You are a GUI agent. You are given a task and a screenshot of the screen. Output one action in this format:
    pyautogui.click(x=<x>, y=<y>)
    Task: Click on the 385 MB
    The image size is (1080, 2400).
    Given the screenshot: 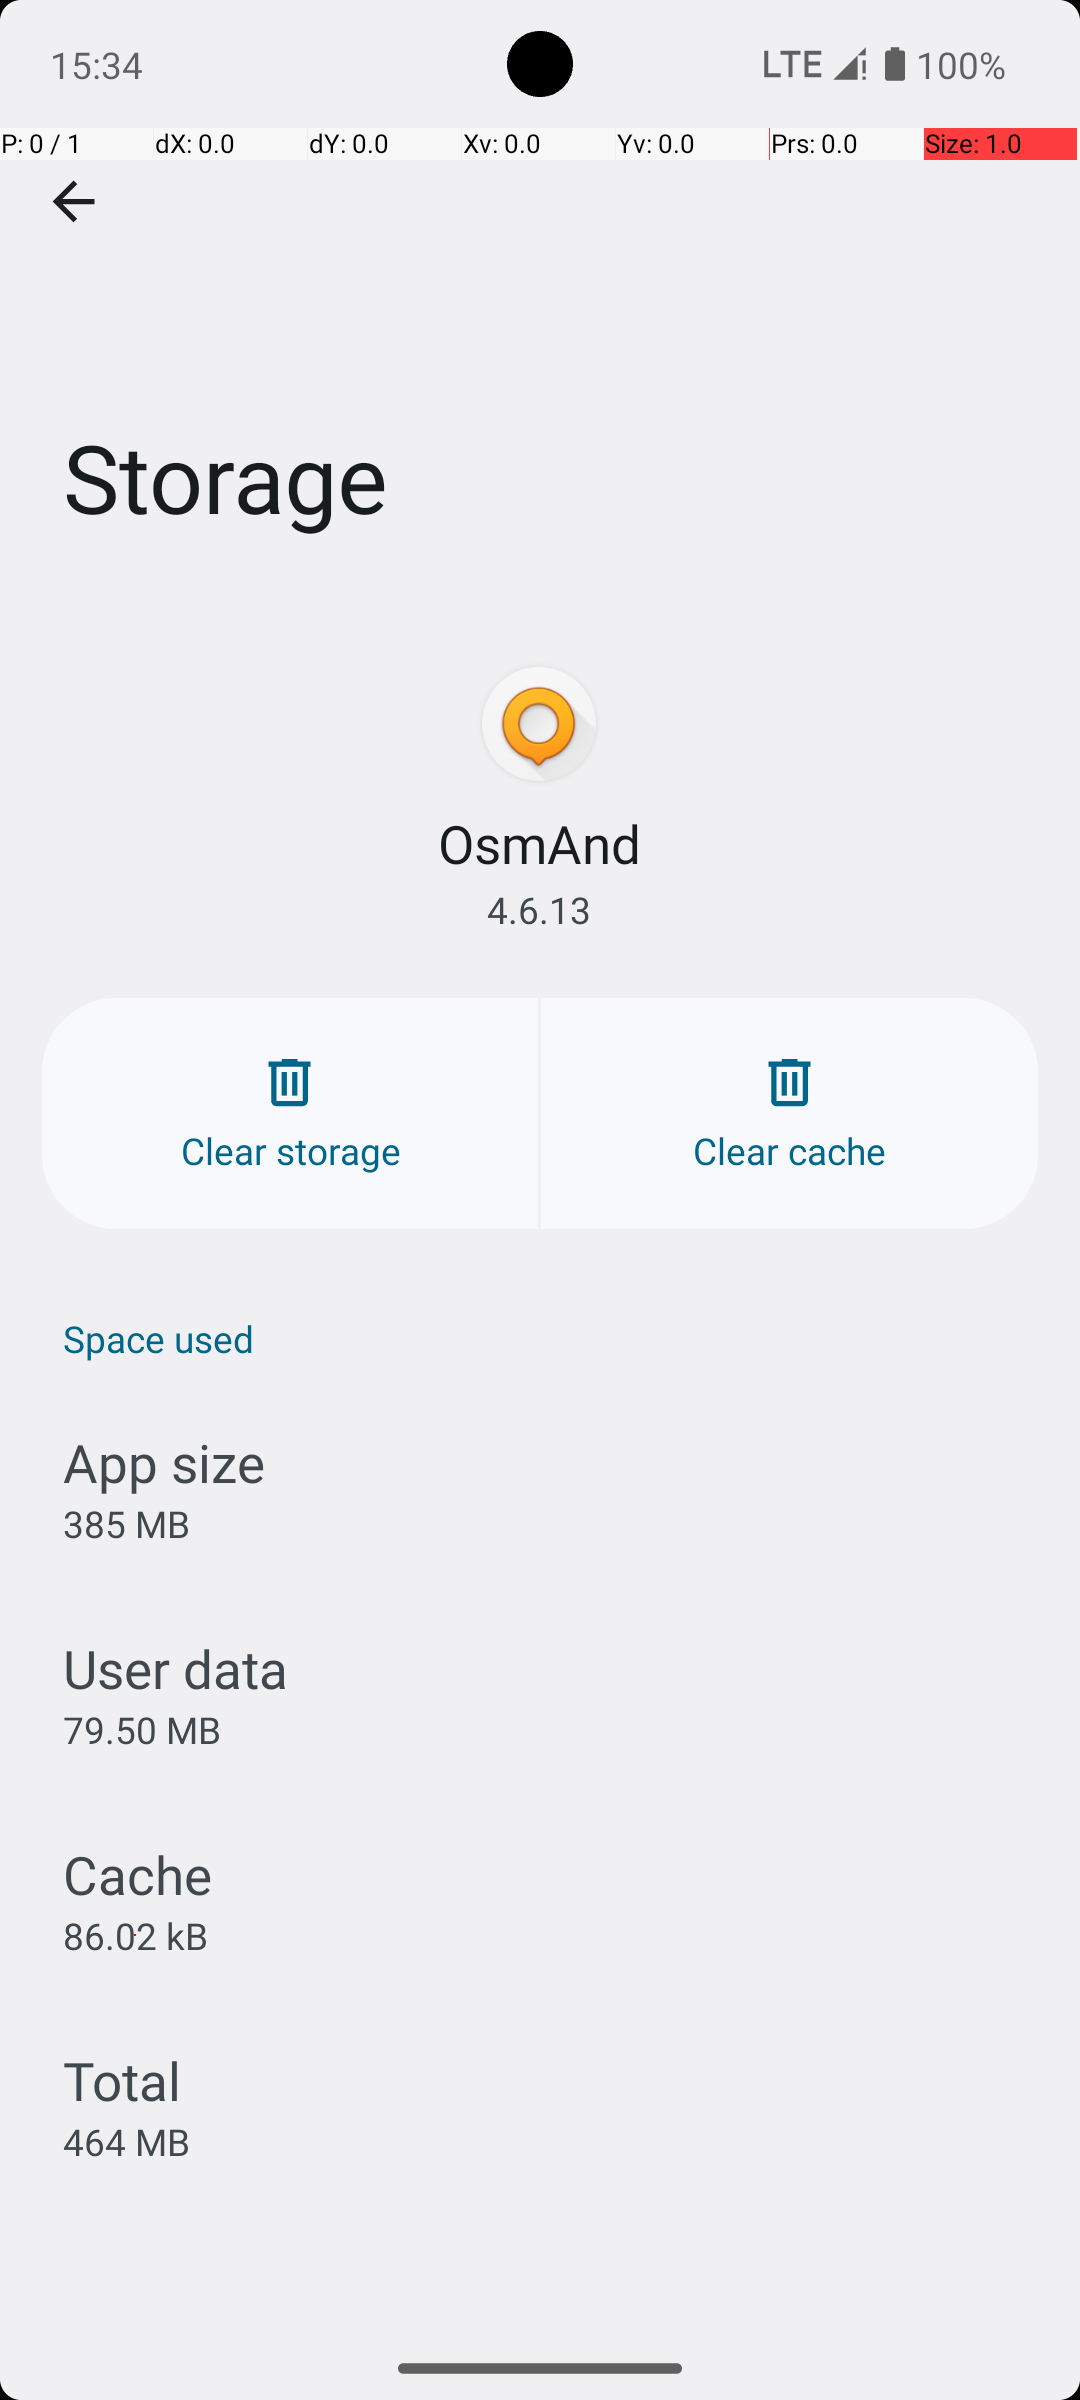 What is the action you would take?
    pyautogui.click(x=126, y=1524)
    